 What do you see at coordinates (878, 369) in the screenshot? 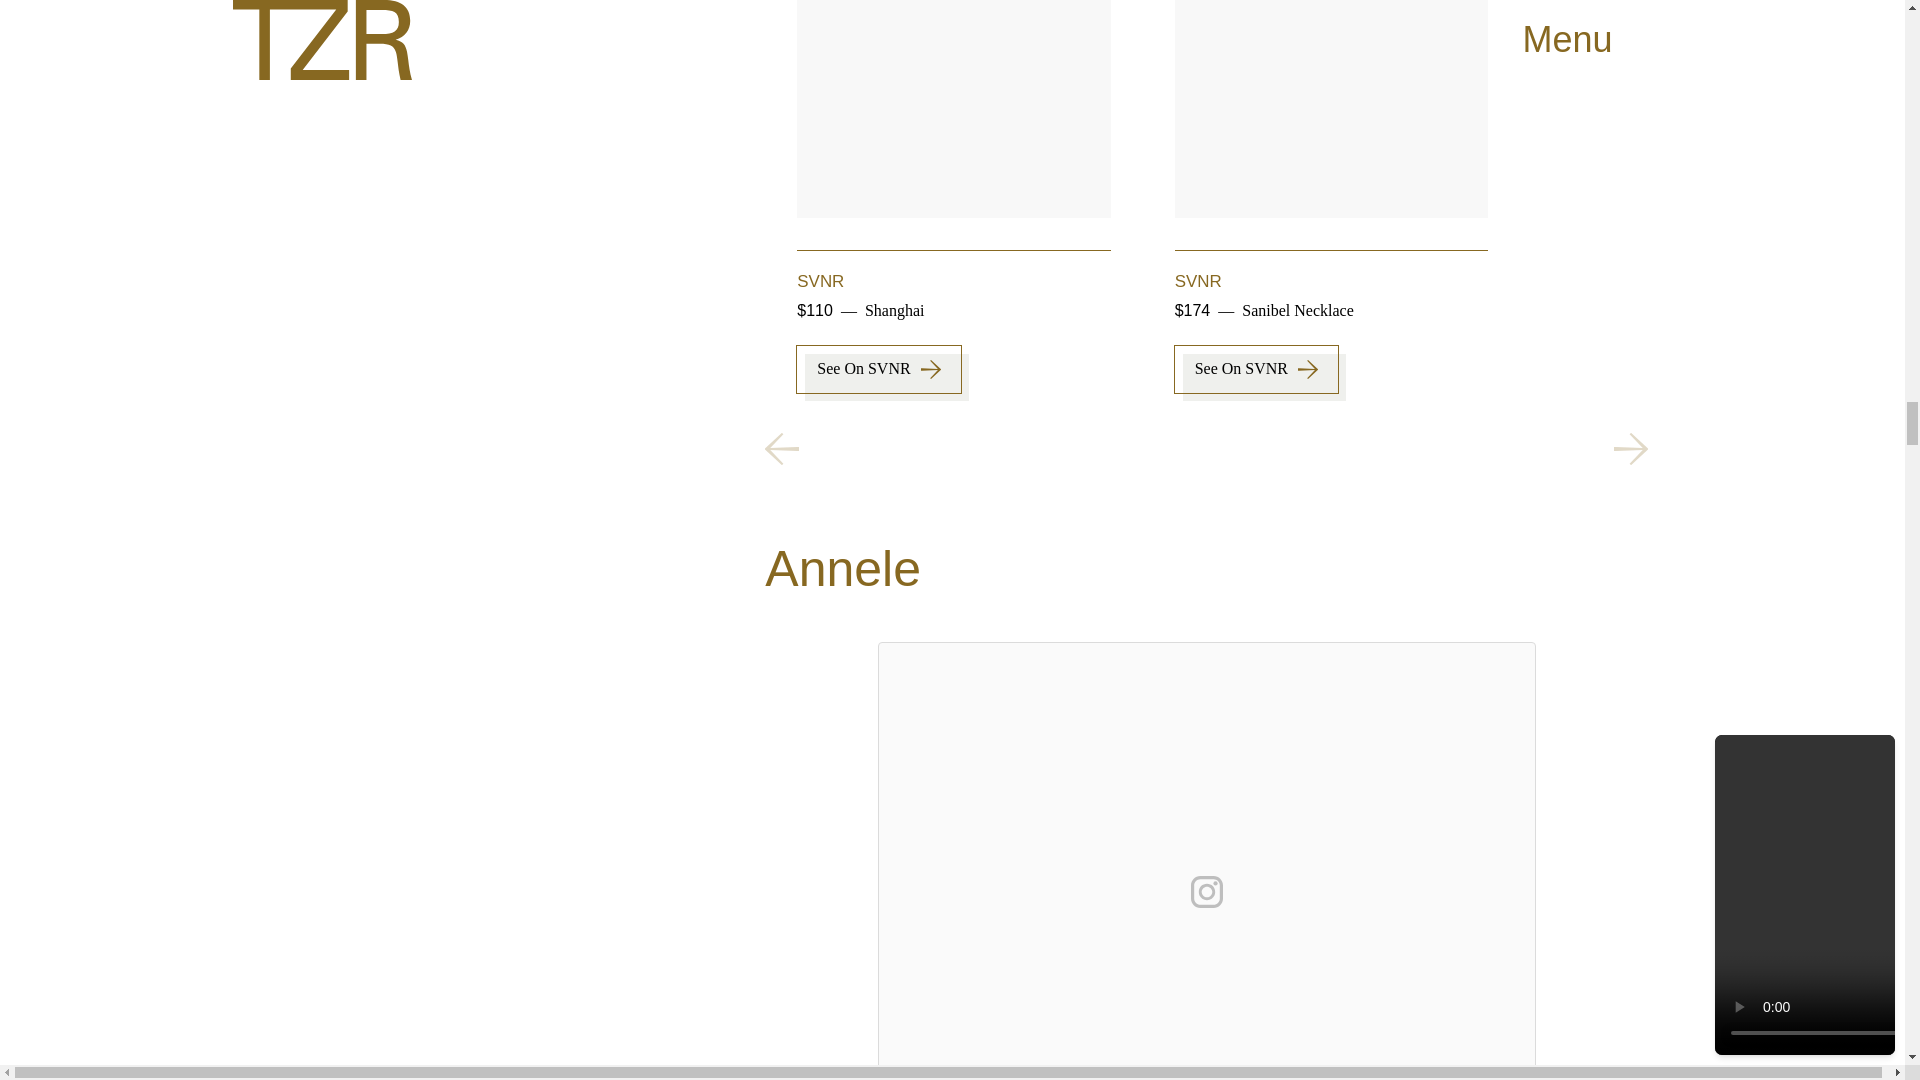
I see `See On SVNR` at bounding box center [878, 369].